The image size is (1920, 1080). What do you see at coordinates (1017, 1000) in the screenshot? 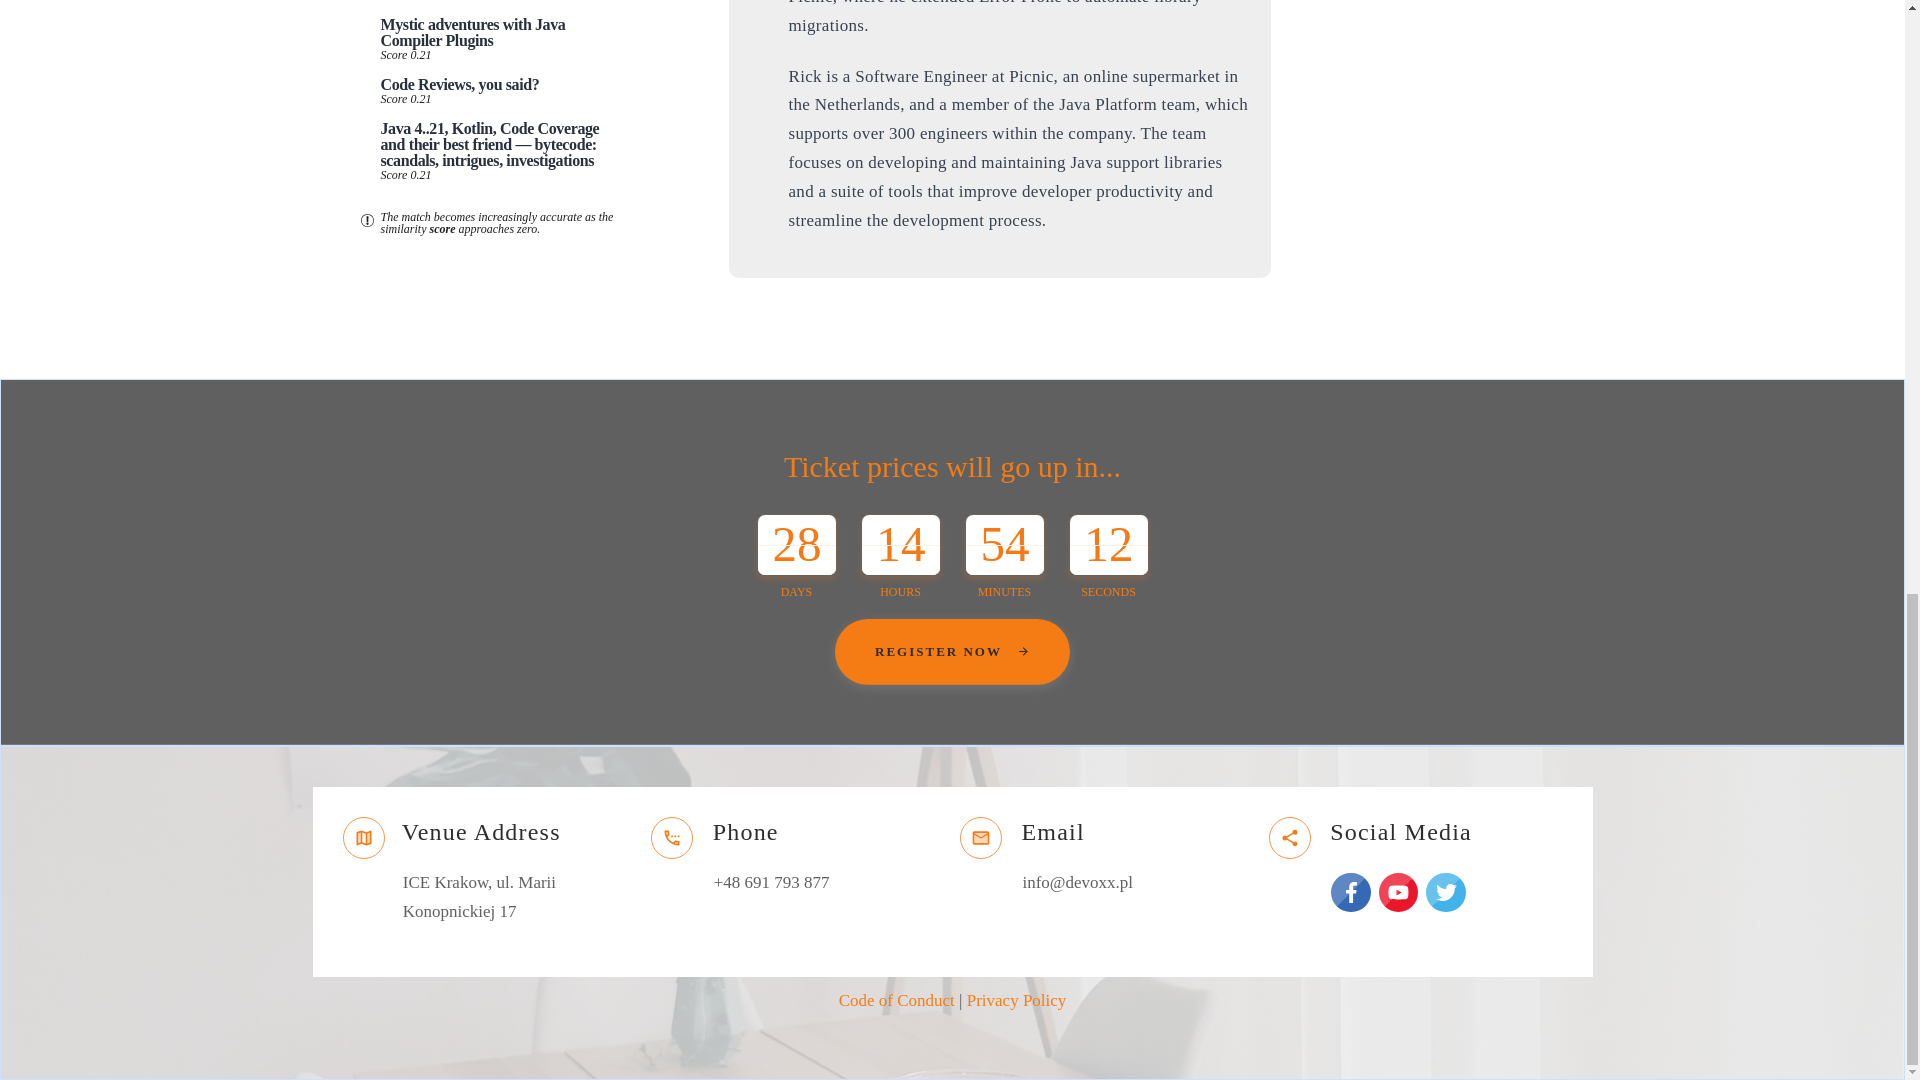
I see `Privacy Policy` at bounding box center [1017, 1000].